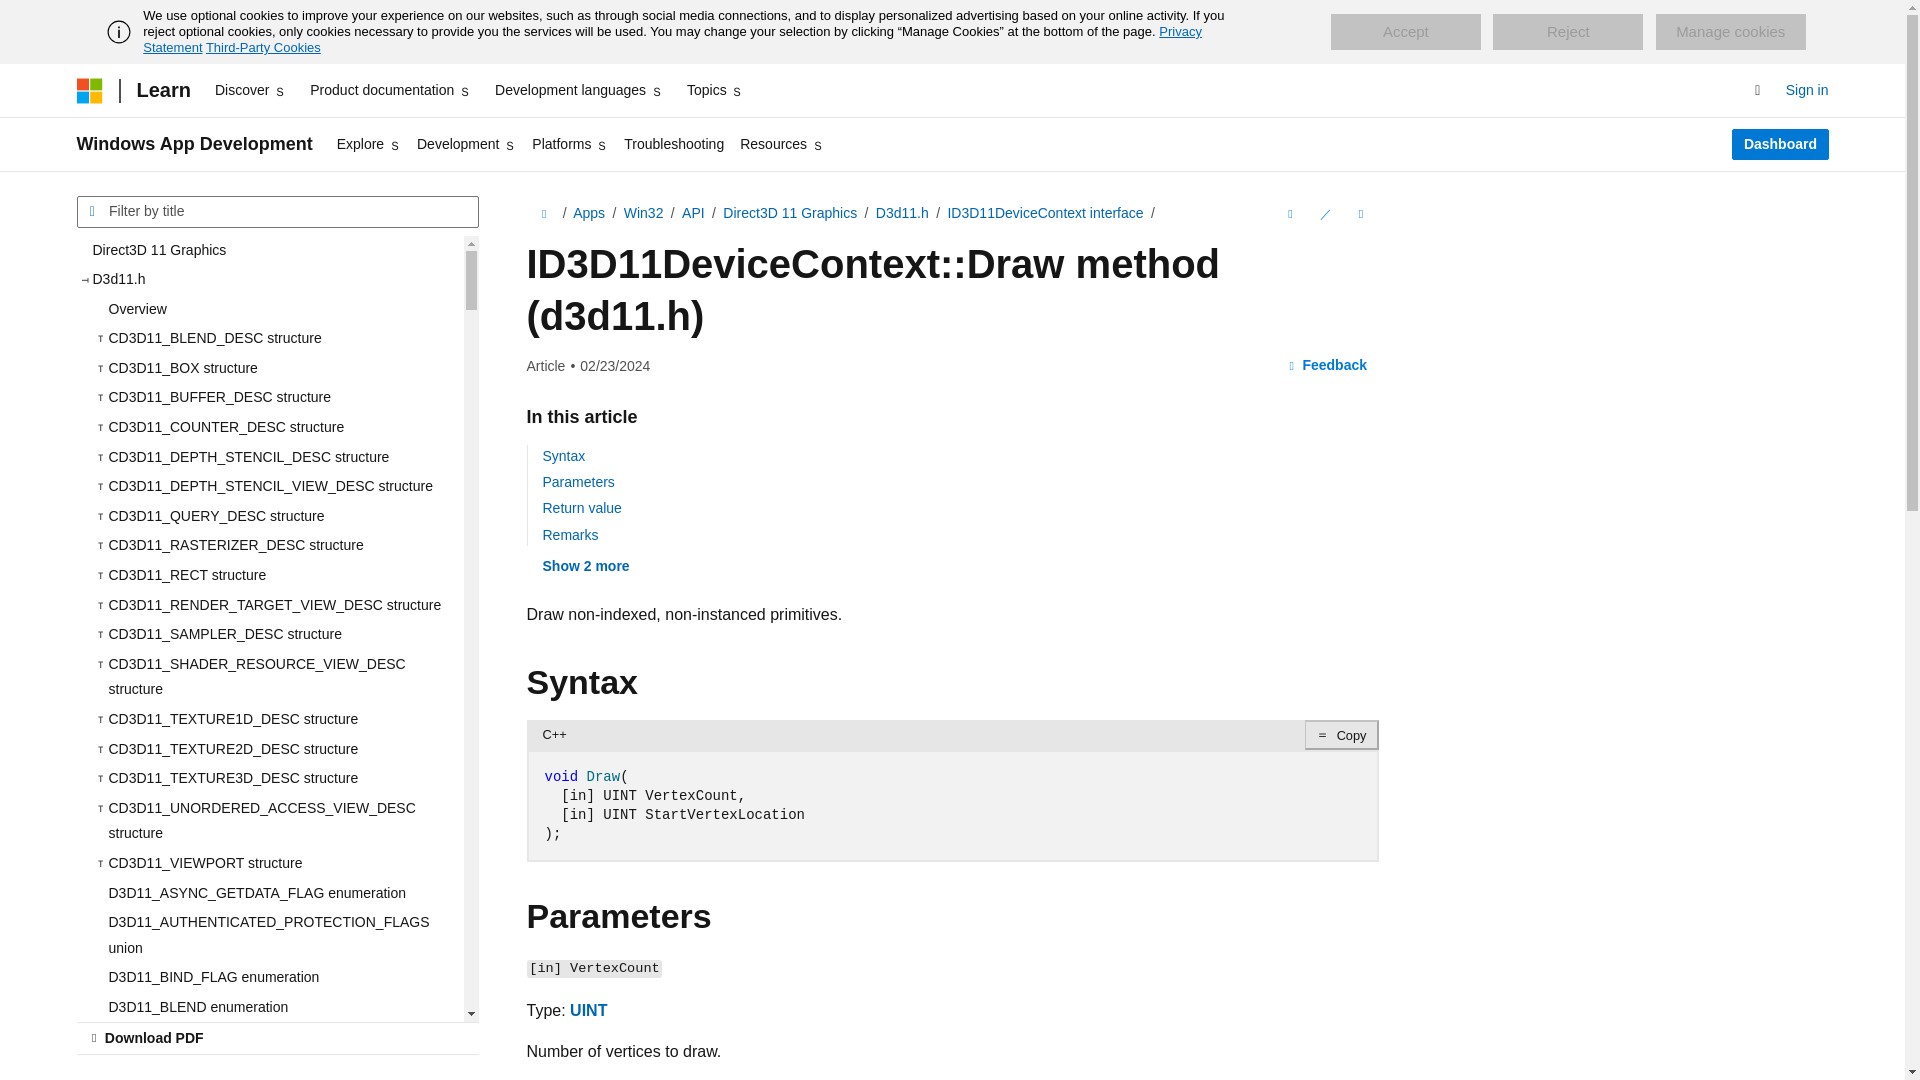 This screenshot has width=1920, height=1080. What do you see at coordinates (162, 90) in the screenshot?
I see `Learn` at bounding box center [162, 90].